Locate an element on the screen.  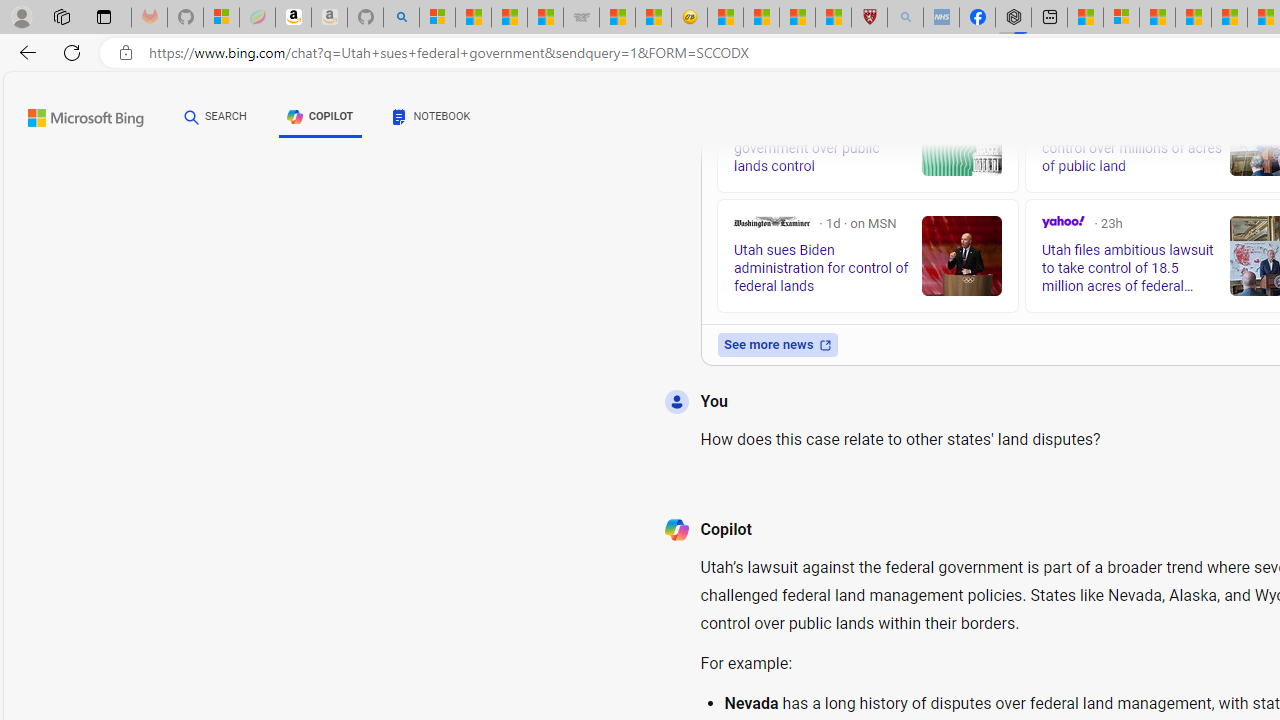
Yahoo is located at coordinates (1062, 222).